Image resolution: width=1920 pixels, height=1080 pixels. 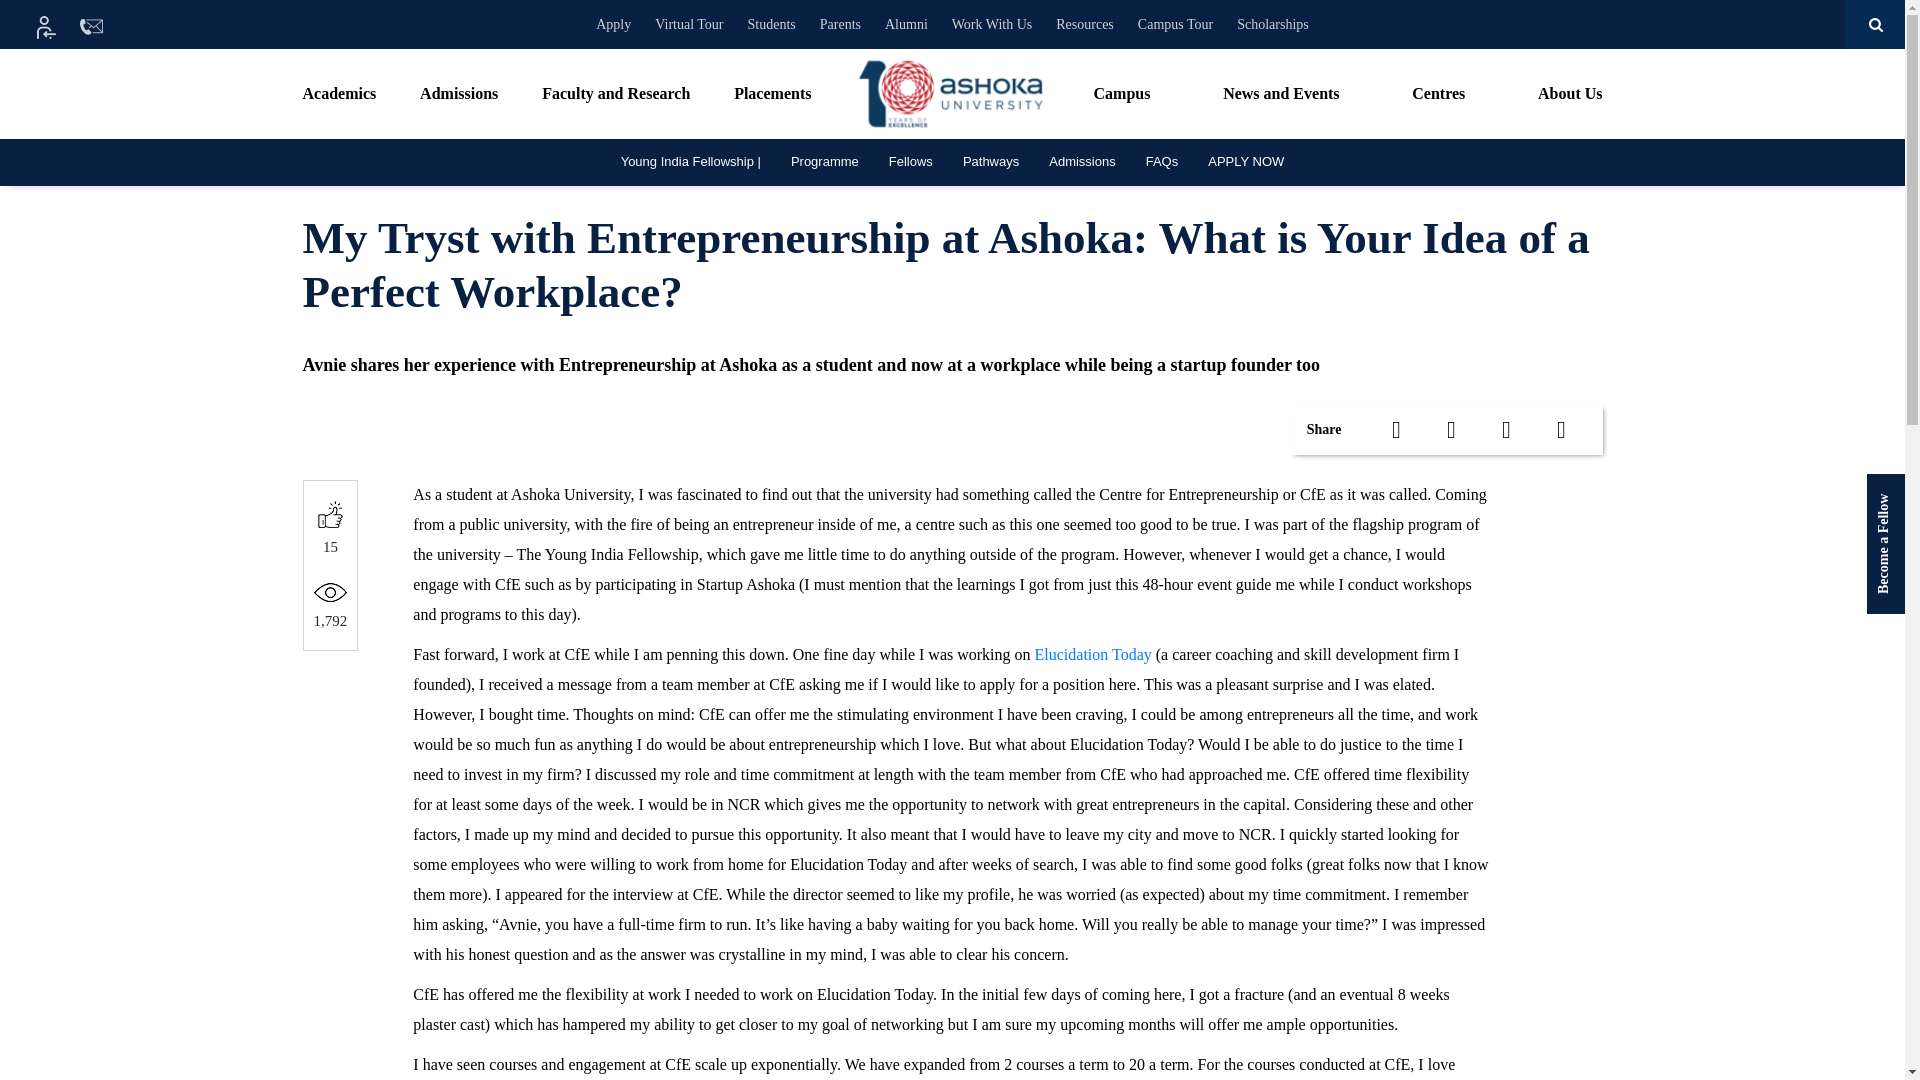 What do you see at coordinates (1174, 24) in the screenshot?
I see `Campus Tour` at bounding box center [1174, 24].